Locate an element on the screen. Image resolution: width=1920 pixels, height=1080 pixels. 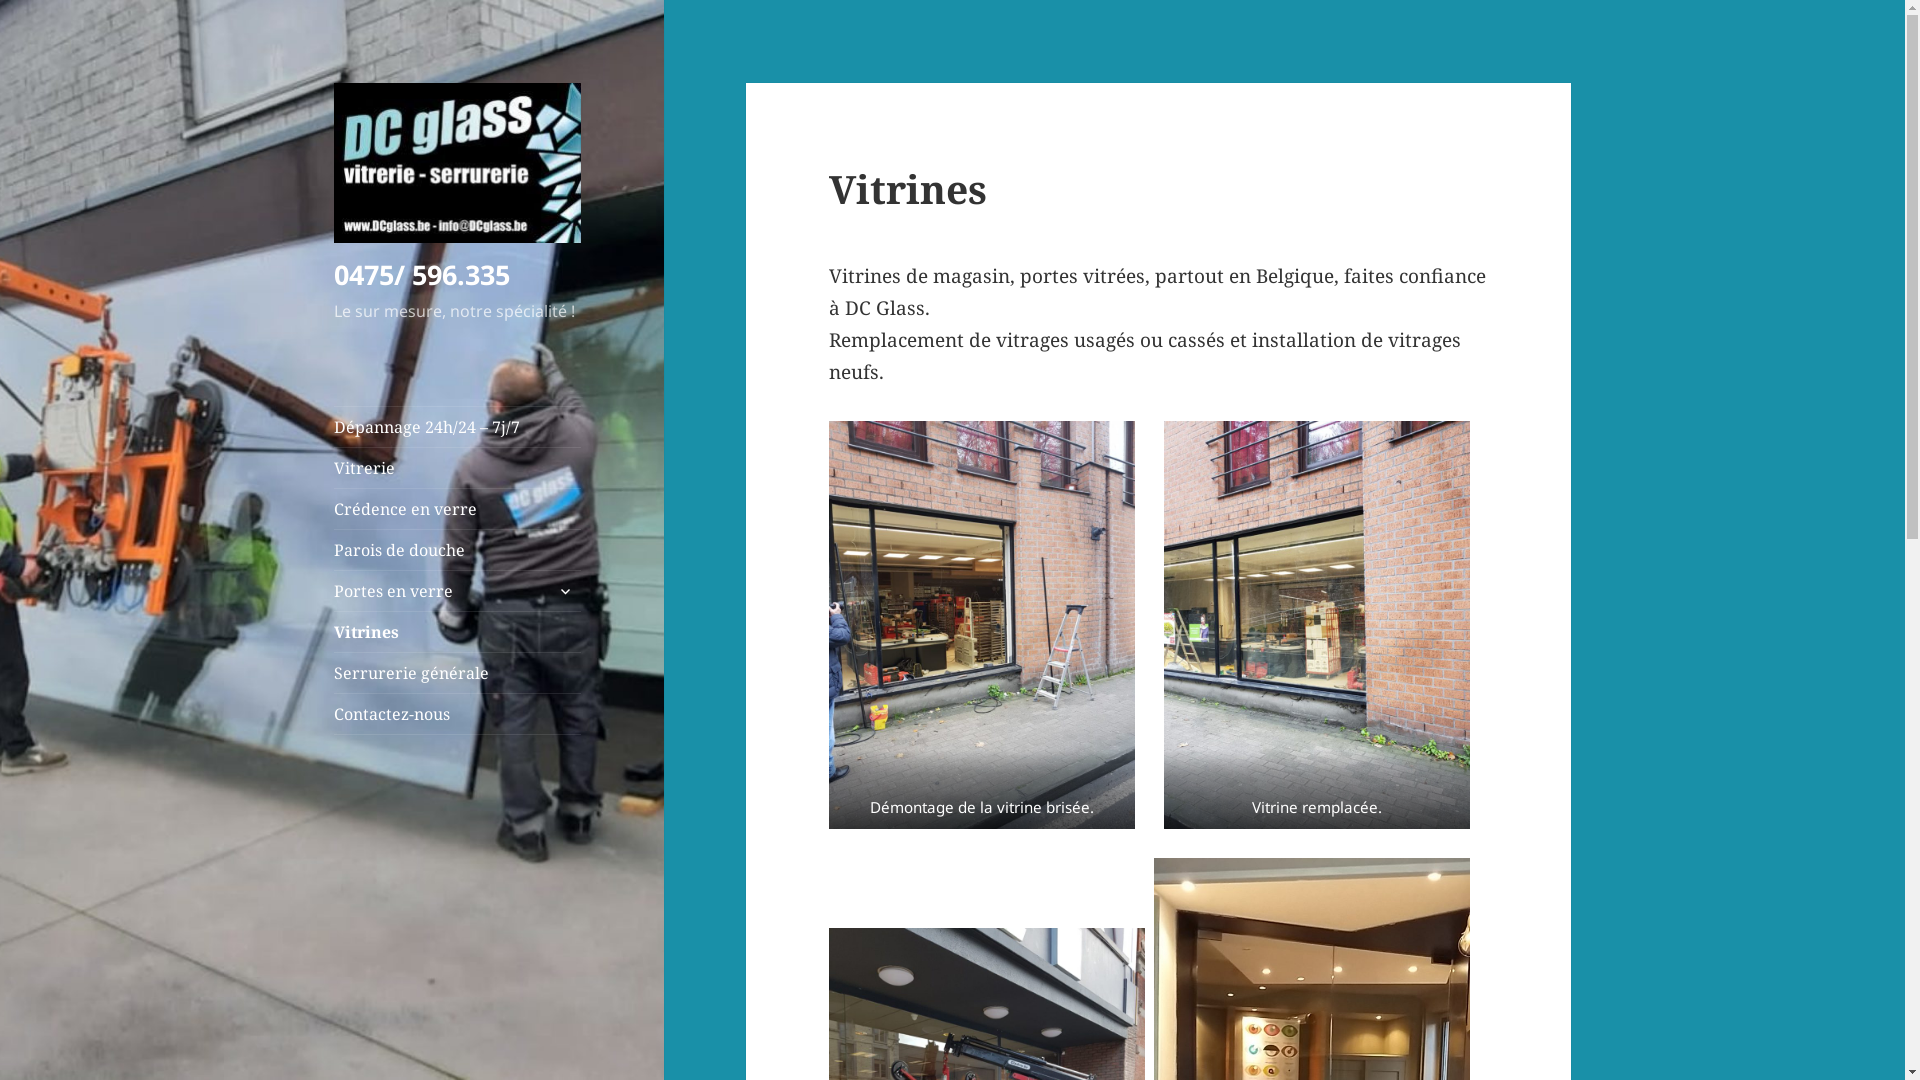
ouvrir le sous-menu is located at coordinates (565, 591).